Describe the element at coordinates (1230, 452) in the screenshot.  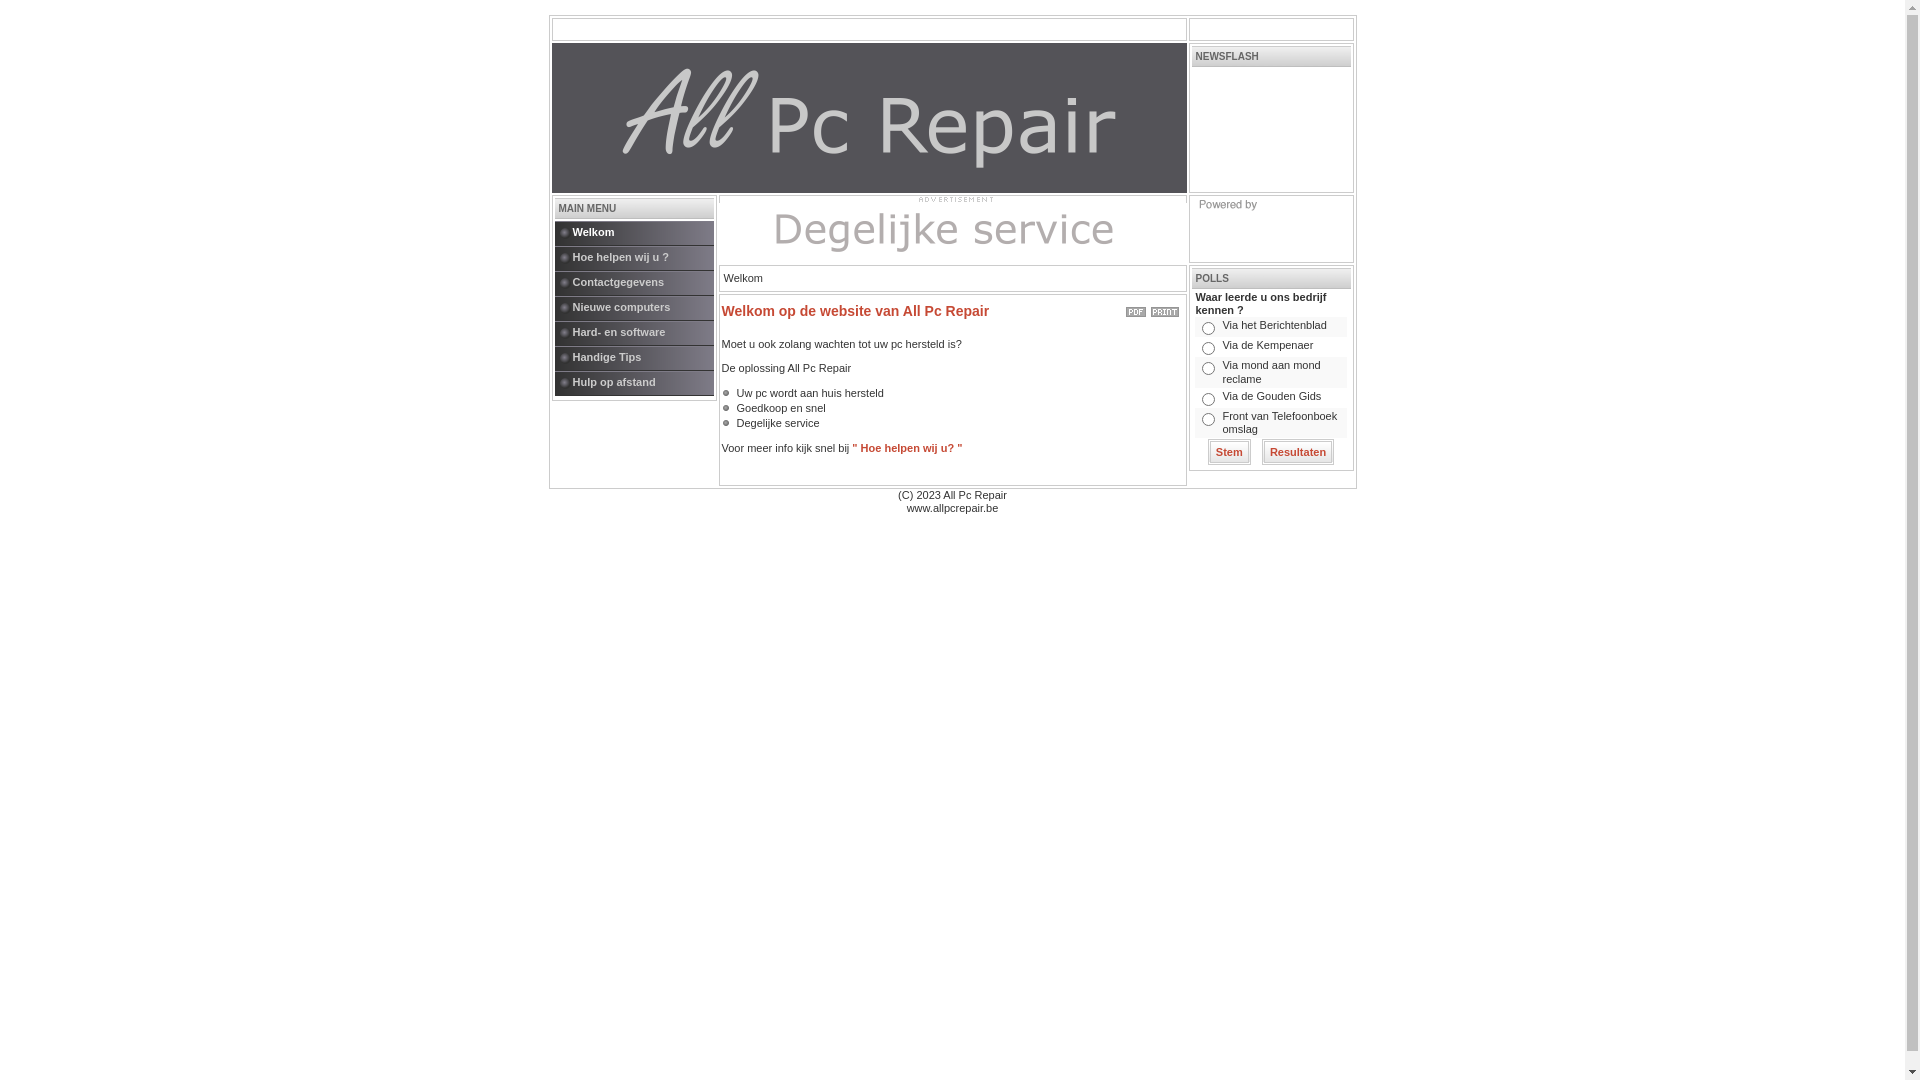
I see `Stem` at that location.